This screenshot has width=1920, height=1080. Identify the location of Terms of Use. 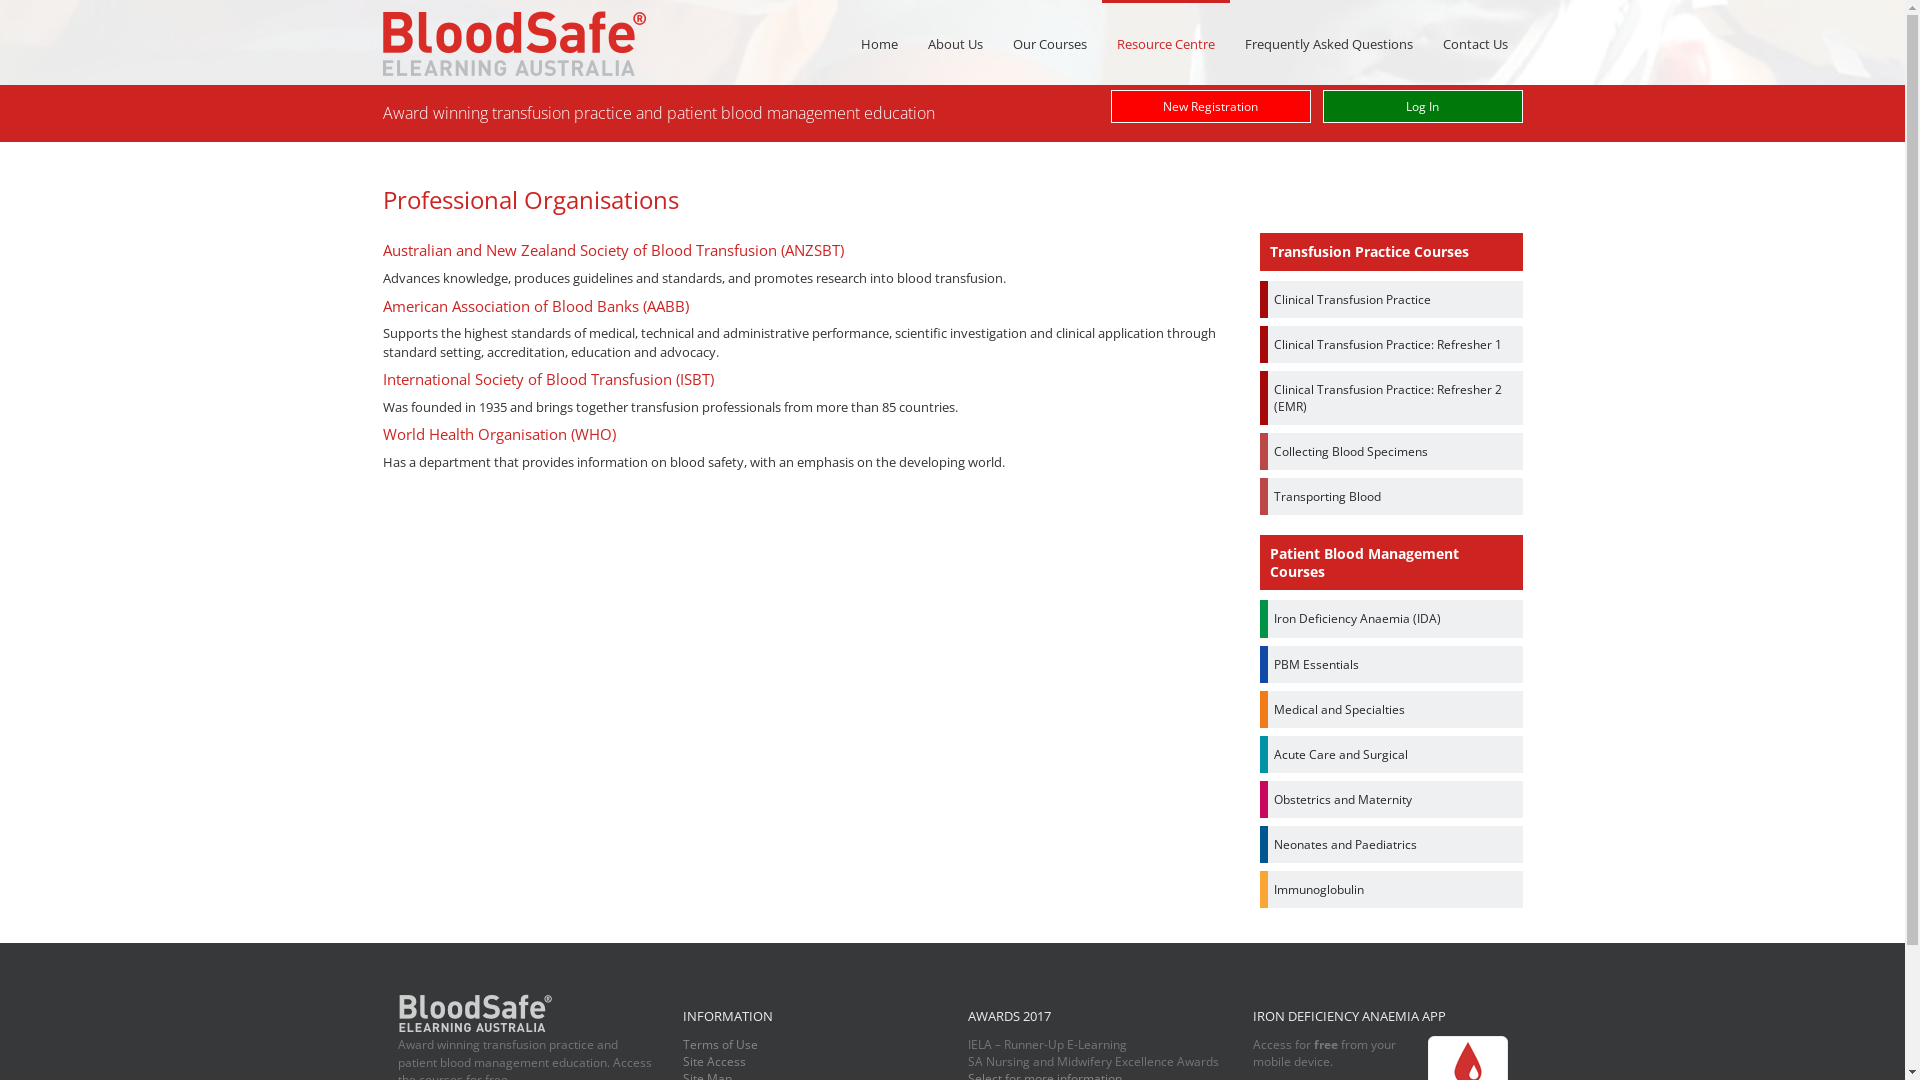
(720, 1044).